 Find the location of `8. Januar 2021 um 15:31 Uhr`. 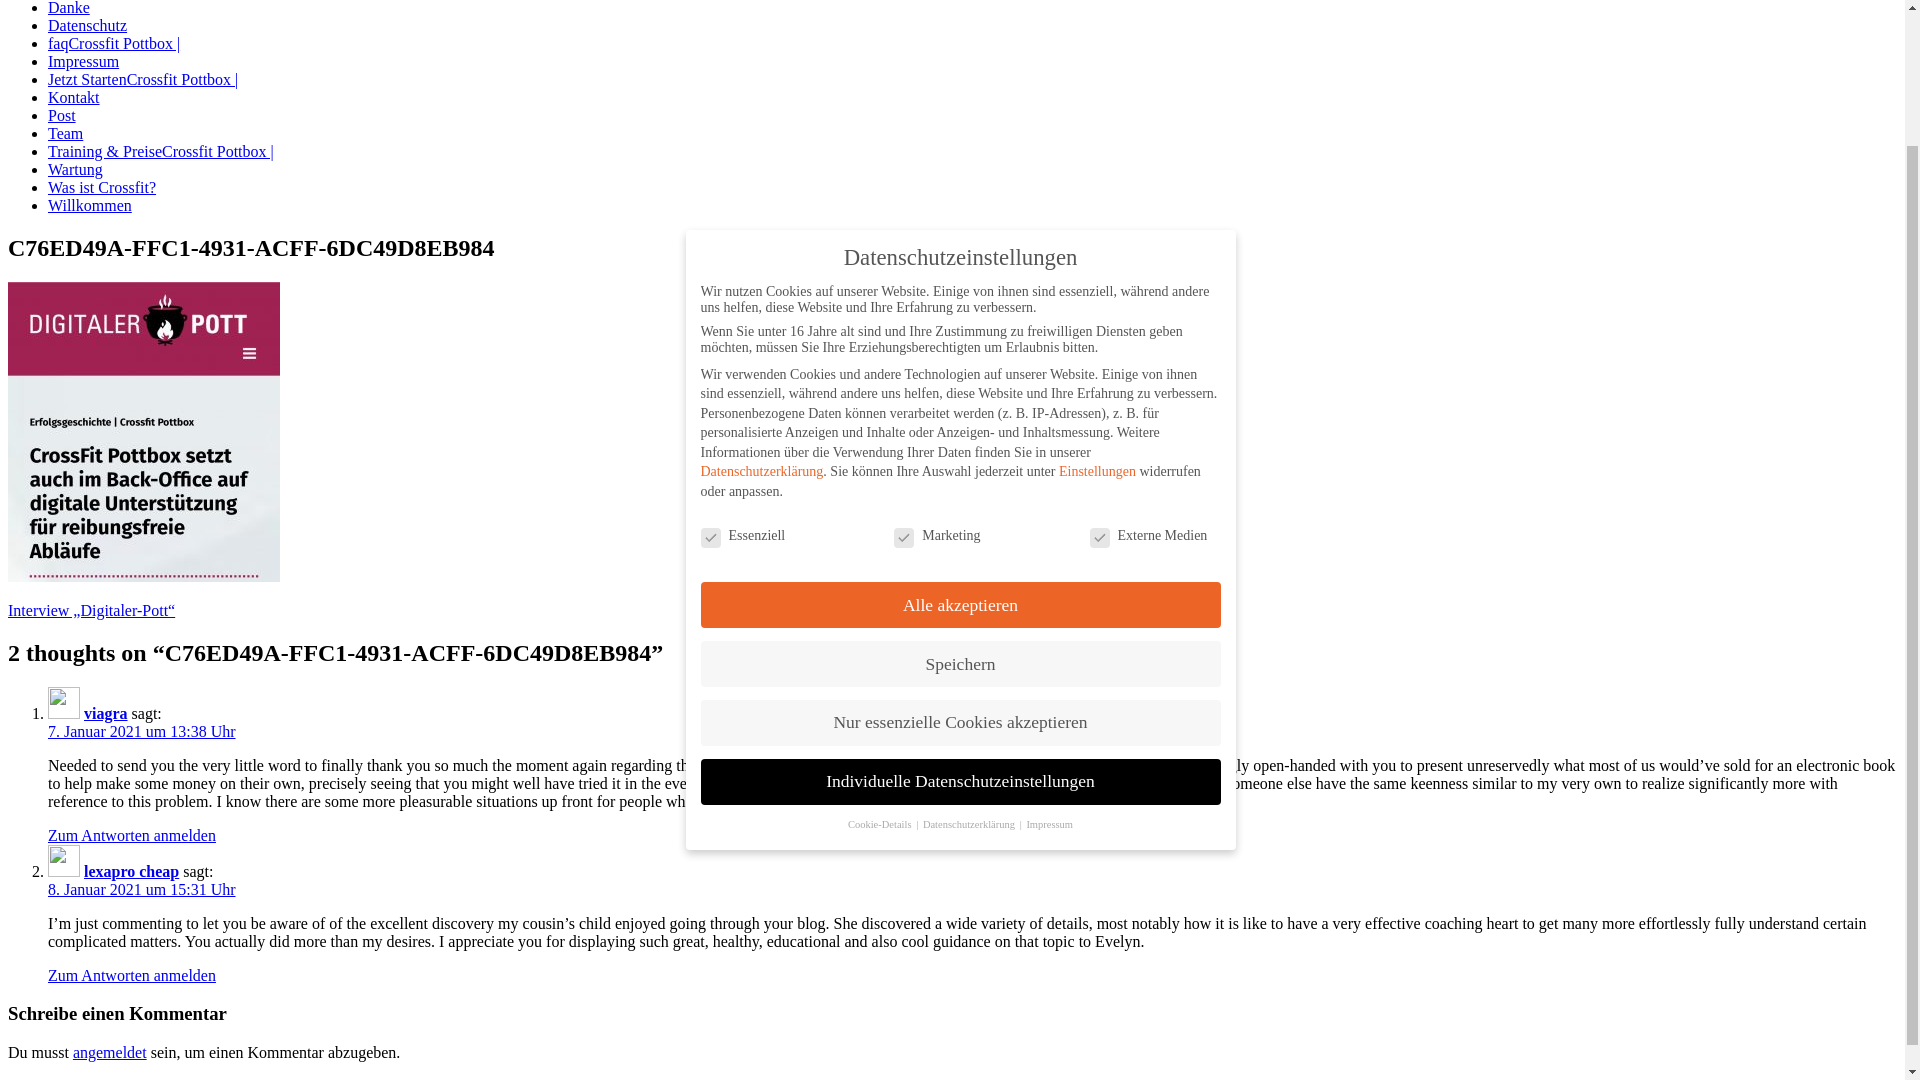

8. Januar 2021 um 15:31 Uhr is located at coordinates (142, 889).